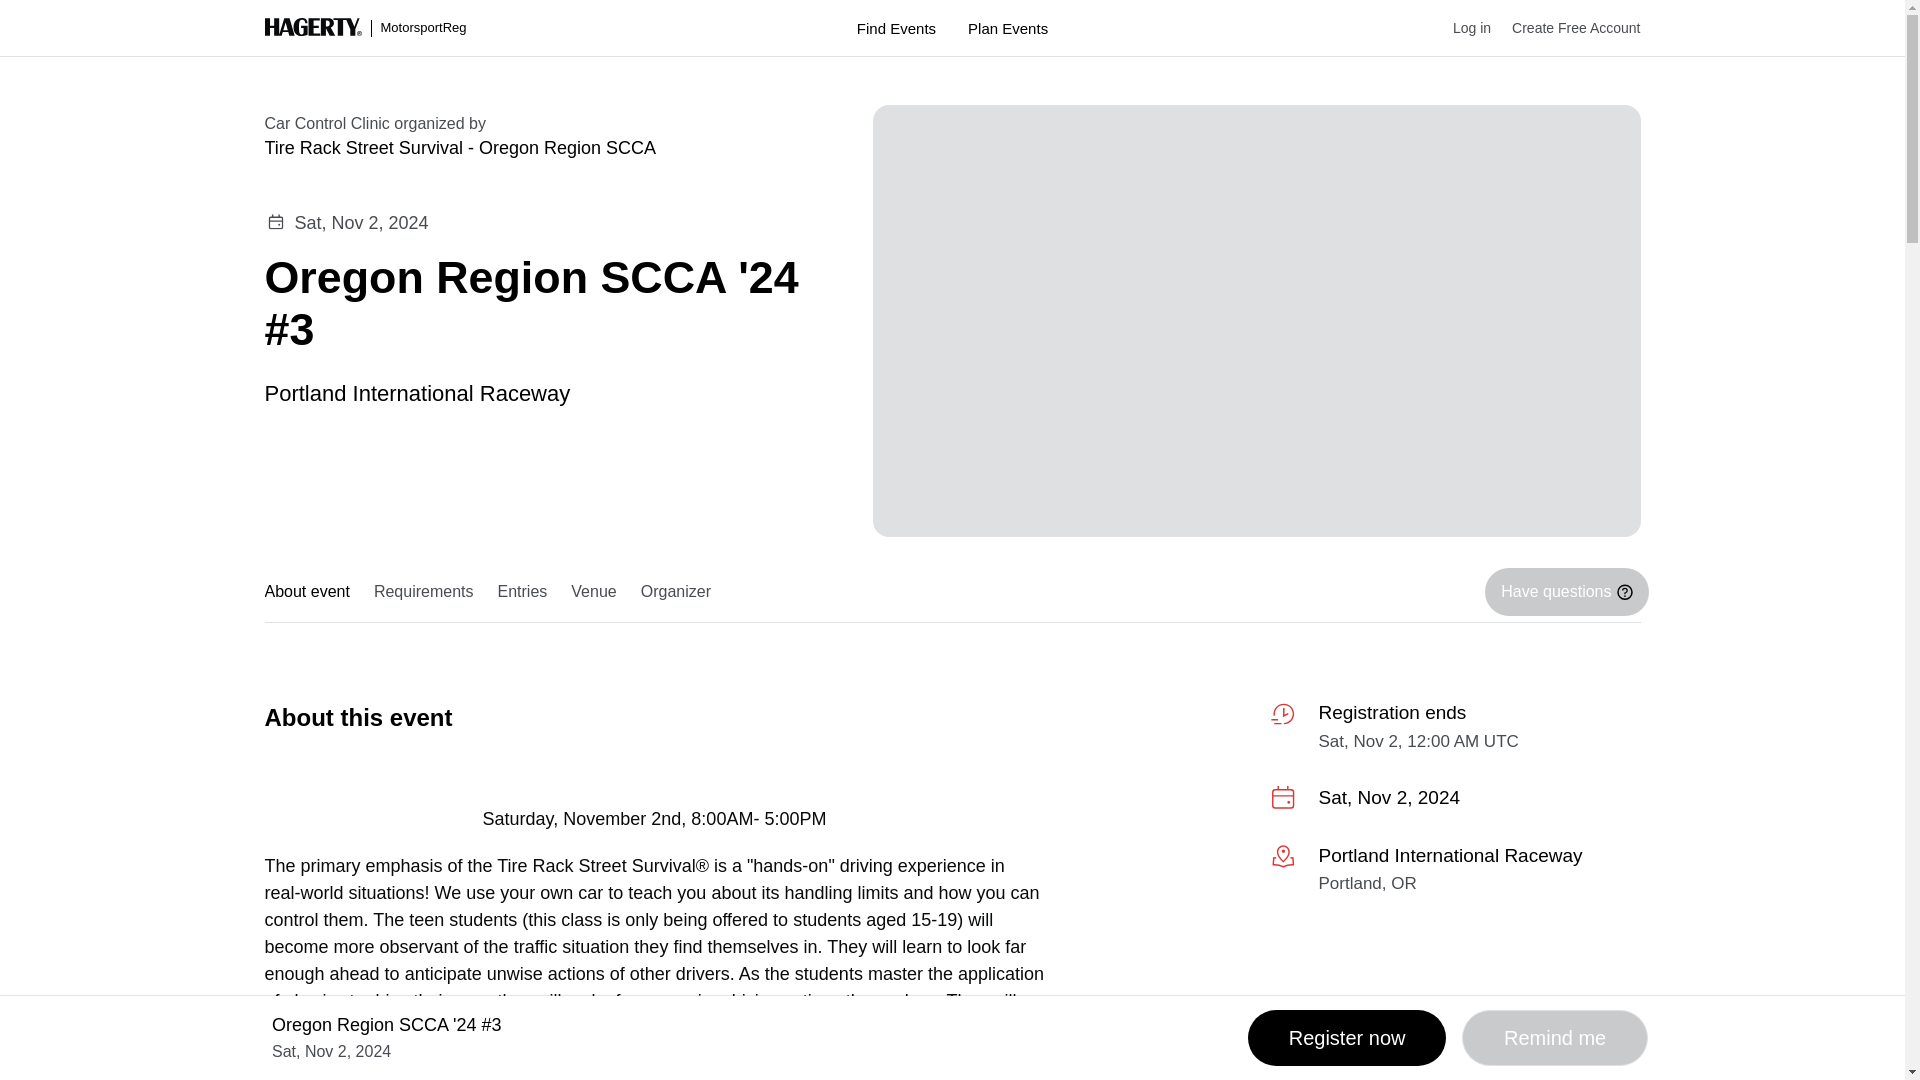 This screenshot has height=1080, width=1920. What do you see at coordinates (1566, 592) in the screenshot?
I see `Have questions` at bounding box center [1566, 592].